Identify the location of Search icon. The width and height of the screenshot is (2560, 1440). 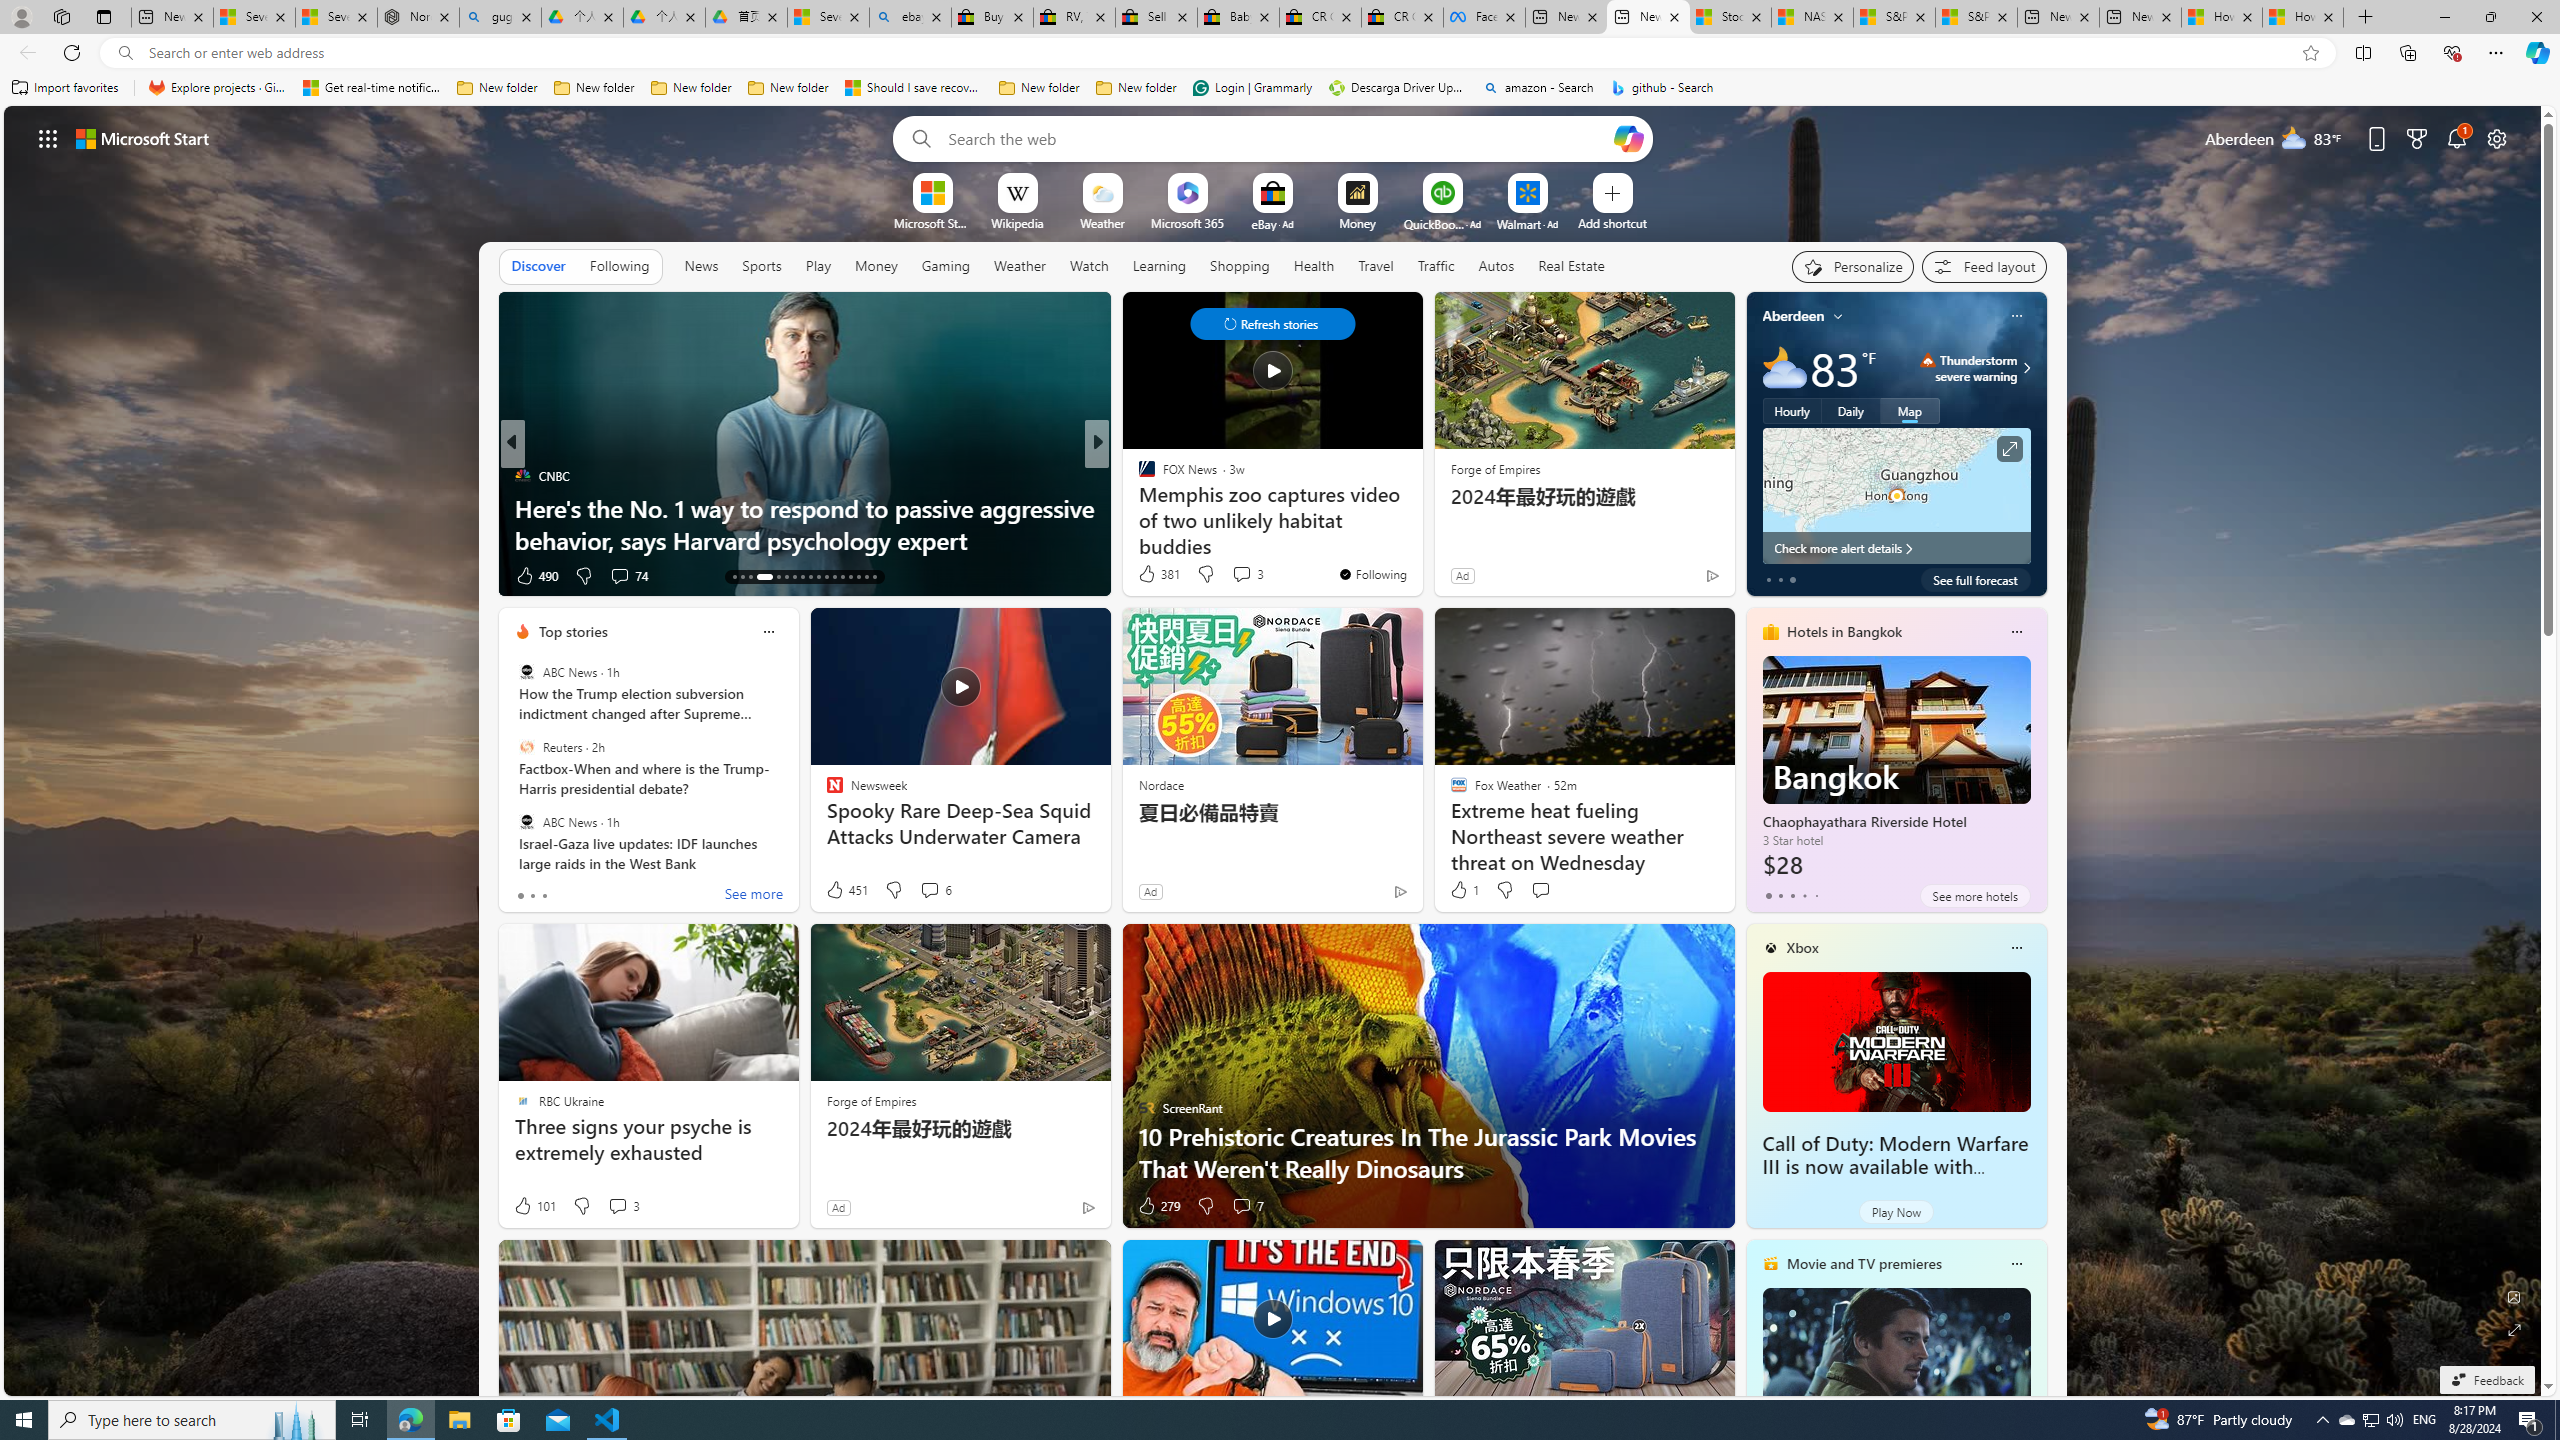
(124, 53).